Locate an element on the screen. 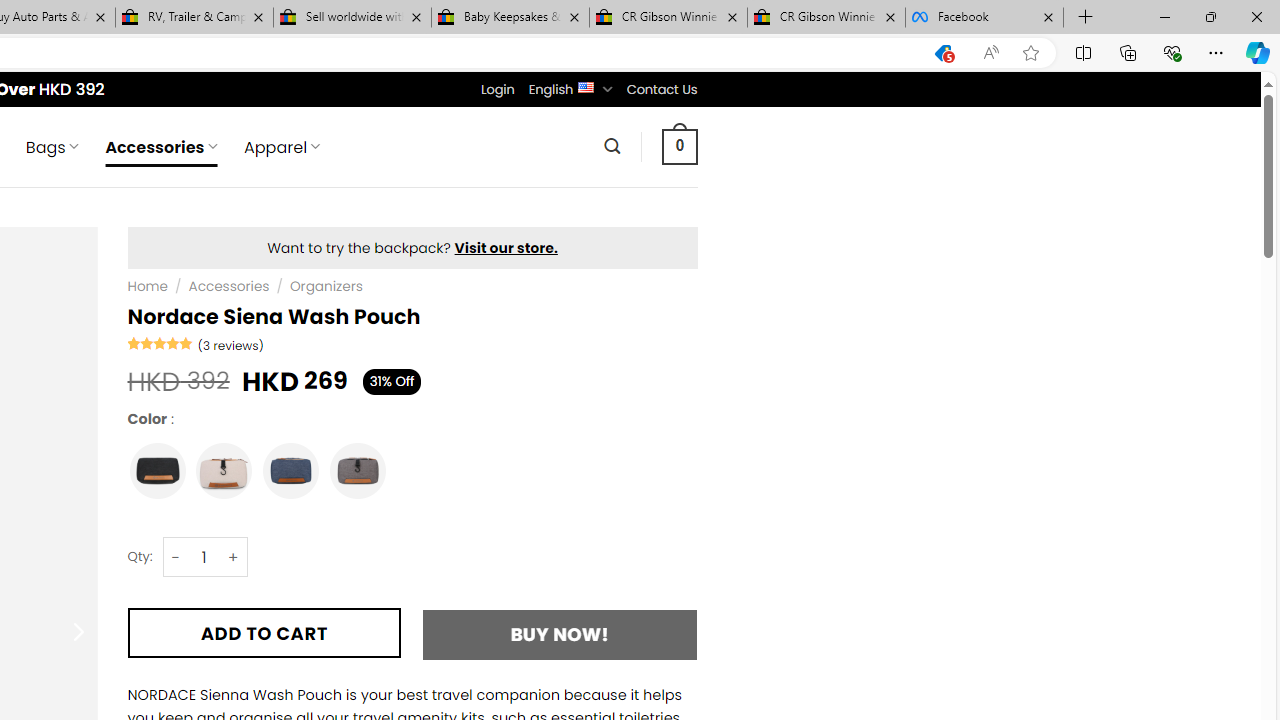 The height and width of the screenshot is (720, 1280). This site has coupons! Shopping in Microsoft Edge, 5 is located at coordinates (943, 53).